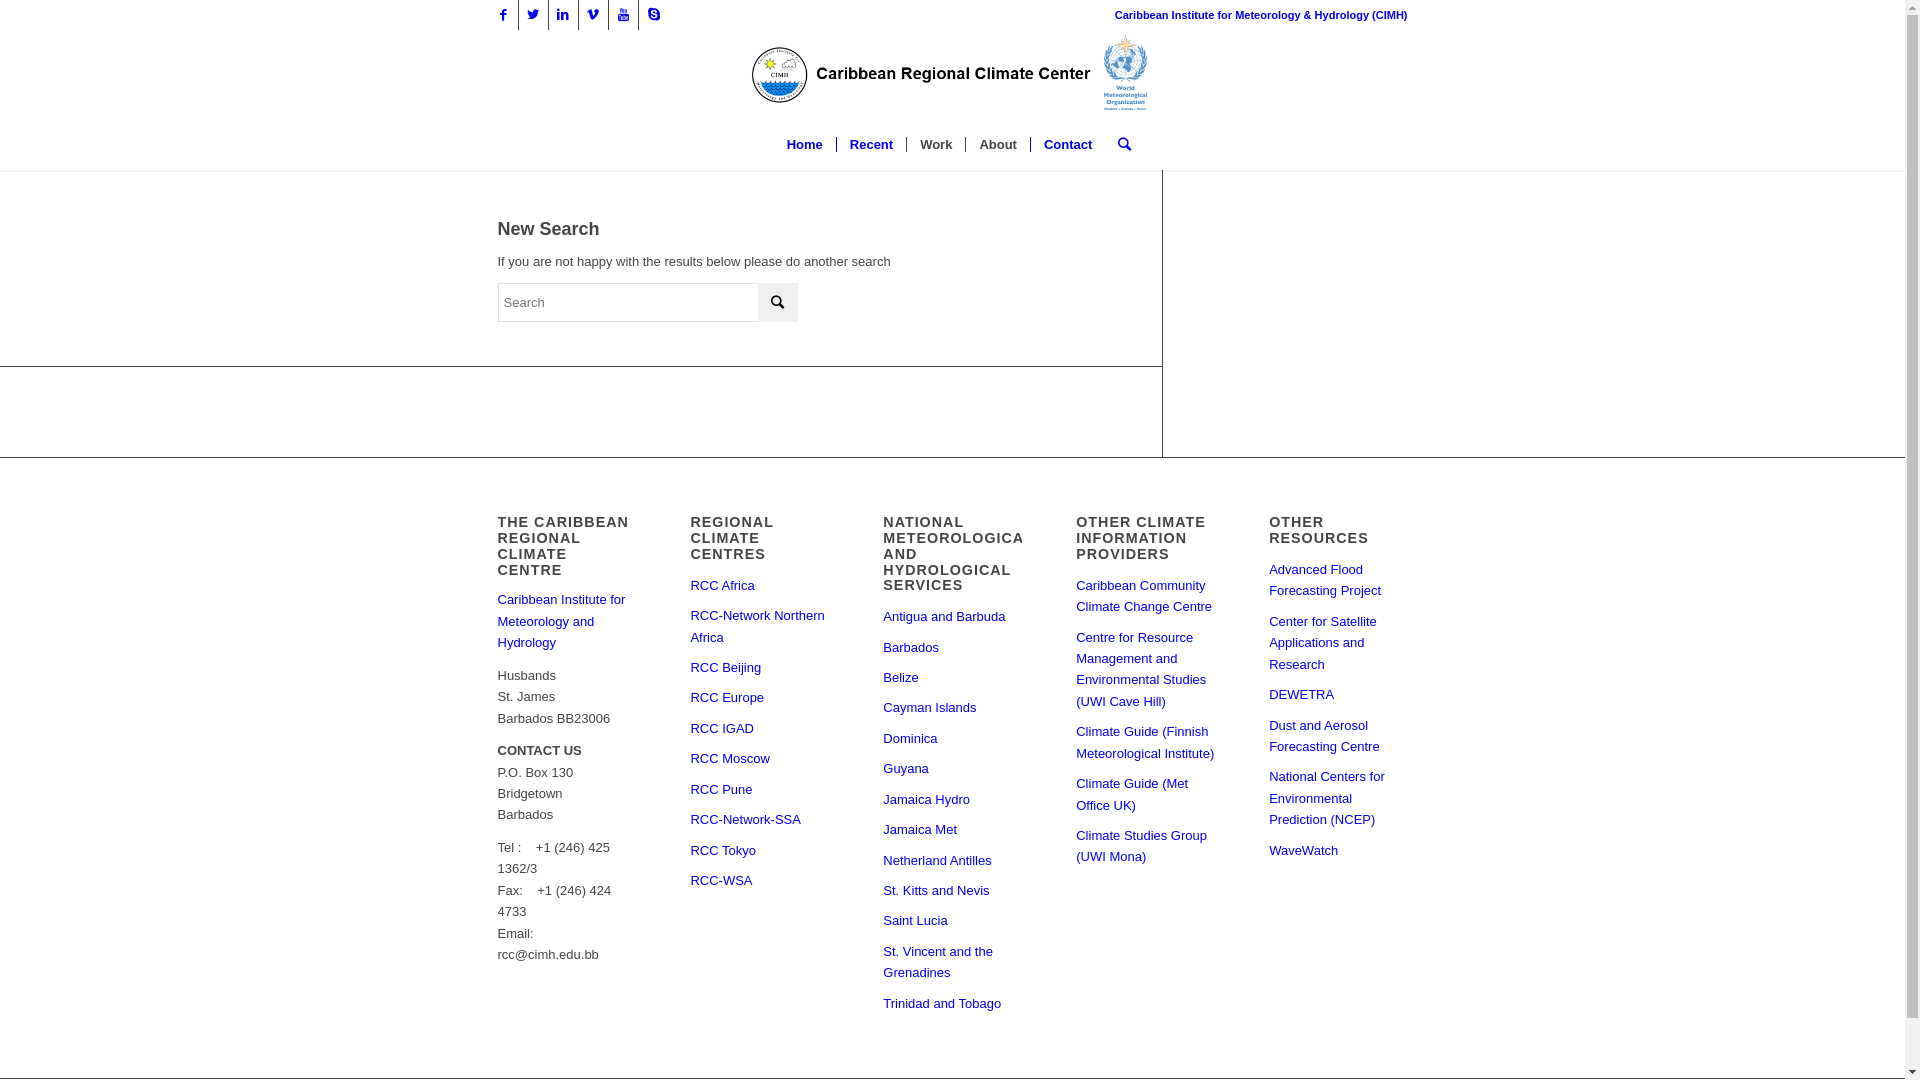  Describe the element at coordinates (1338, 798) in the screenshot. I see `National Centers for Environmental Prediction (NCEP)` at that location.